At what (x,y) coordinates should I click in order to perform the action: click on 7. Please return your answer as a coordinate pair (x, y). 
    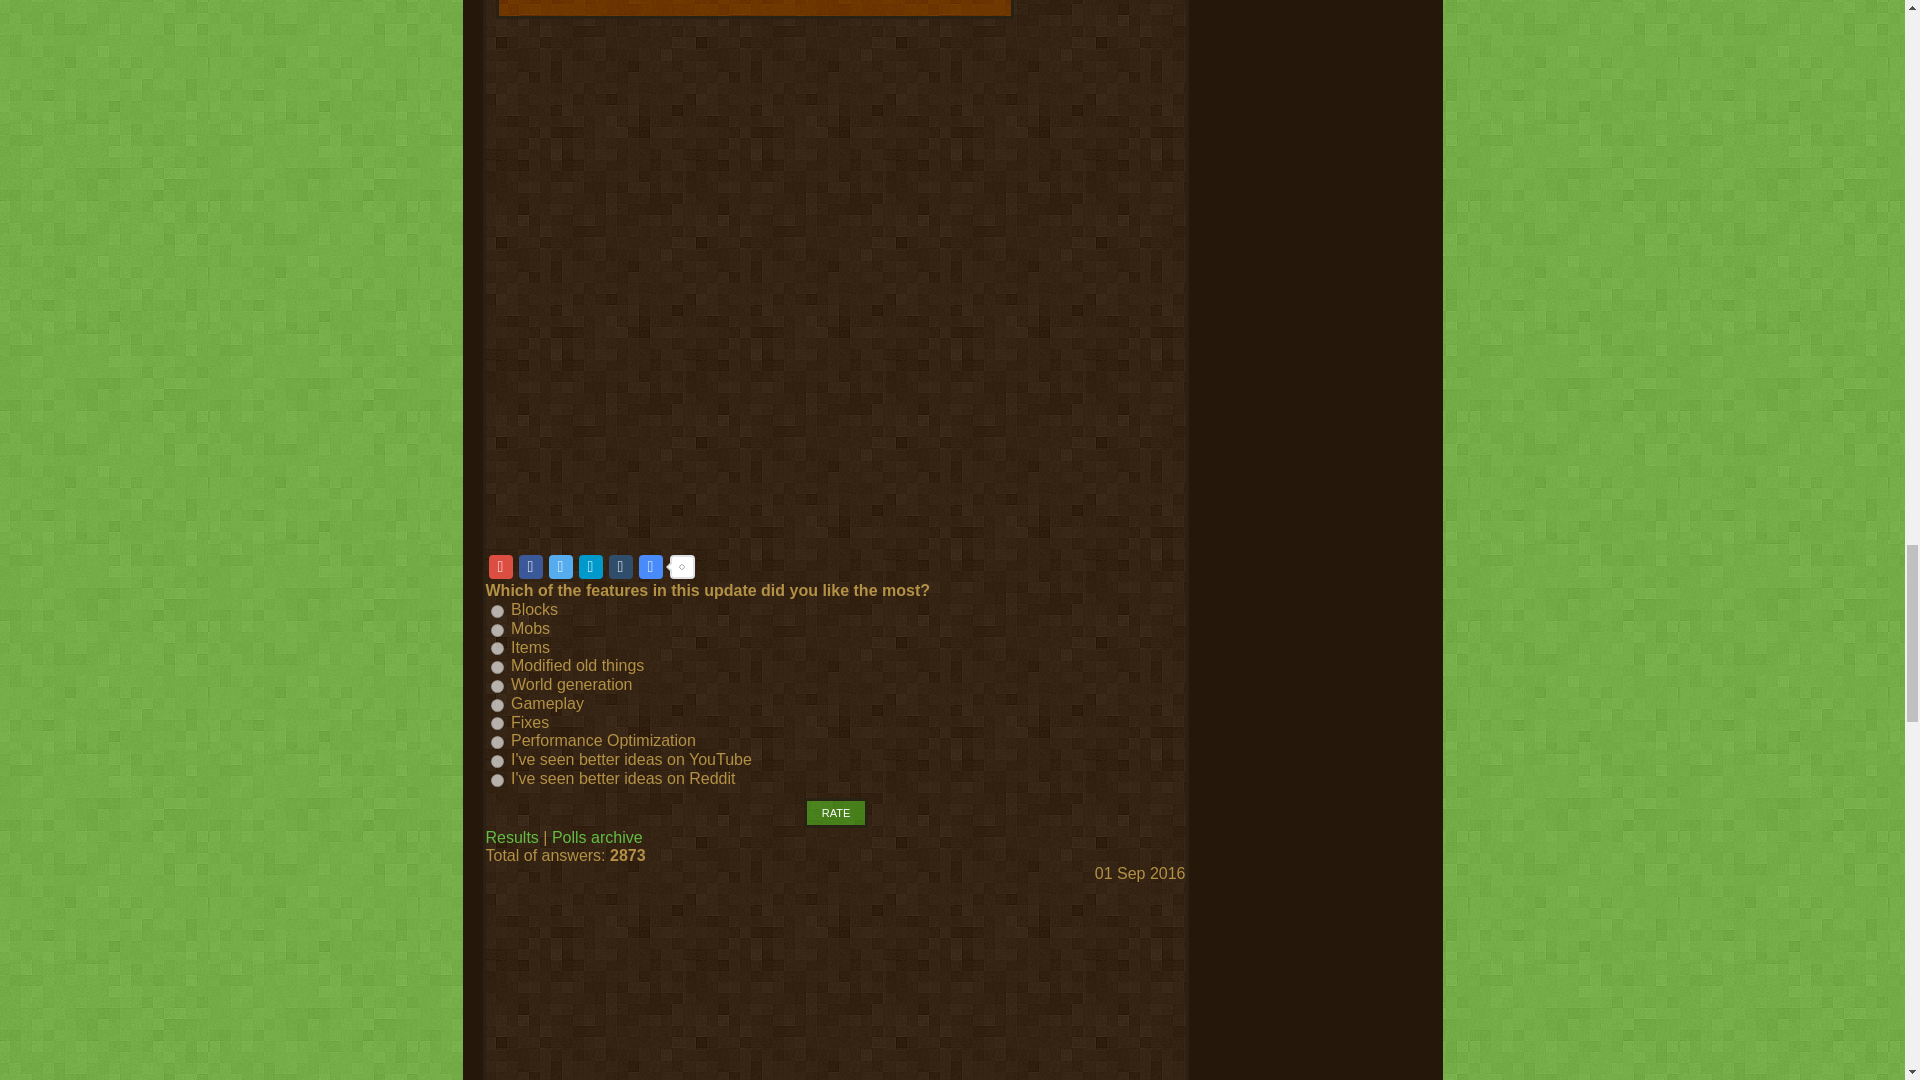
    Looking at the image, I should click on (496, 724).